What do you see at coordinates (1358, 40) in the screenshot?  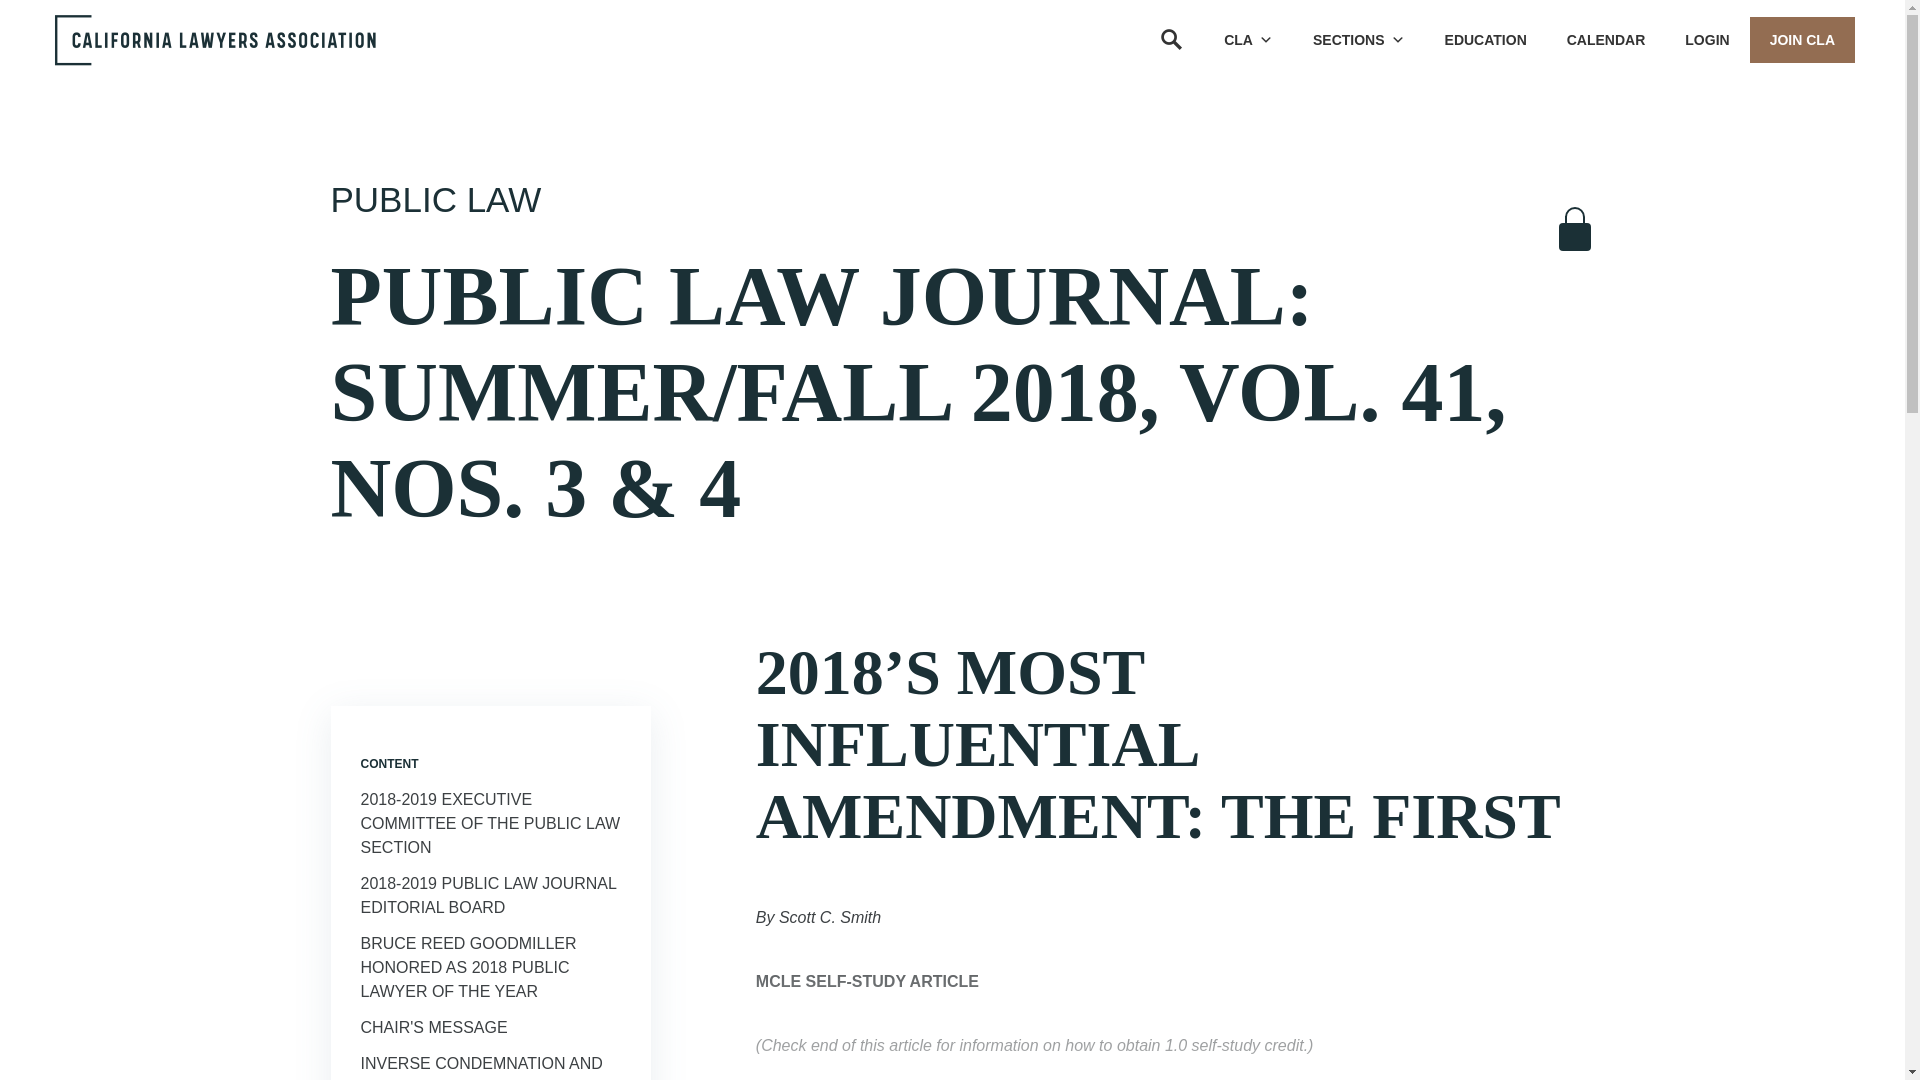 I see `SECTIONS` at bounding box center [1358, 40].